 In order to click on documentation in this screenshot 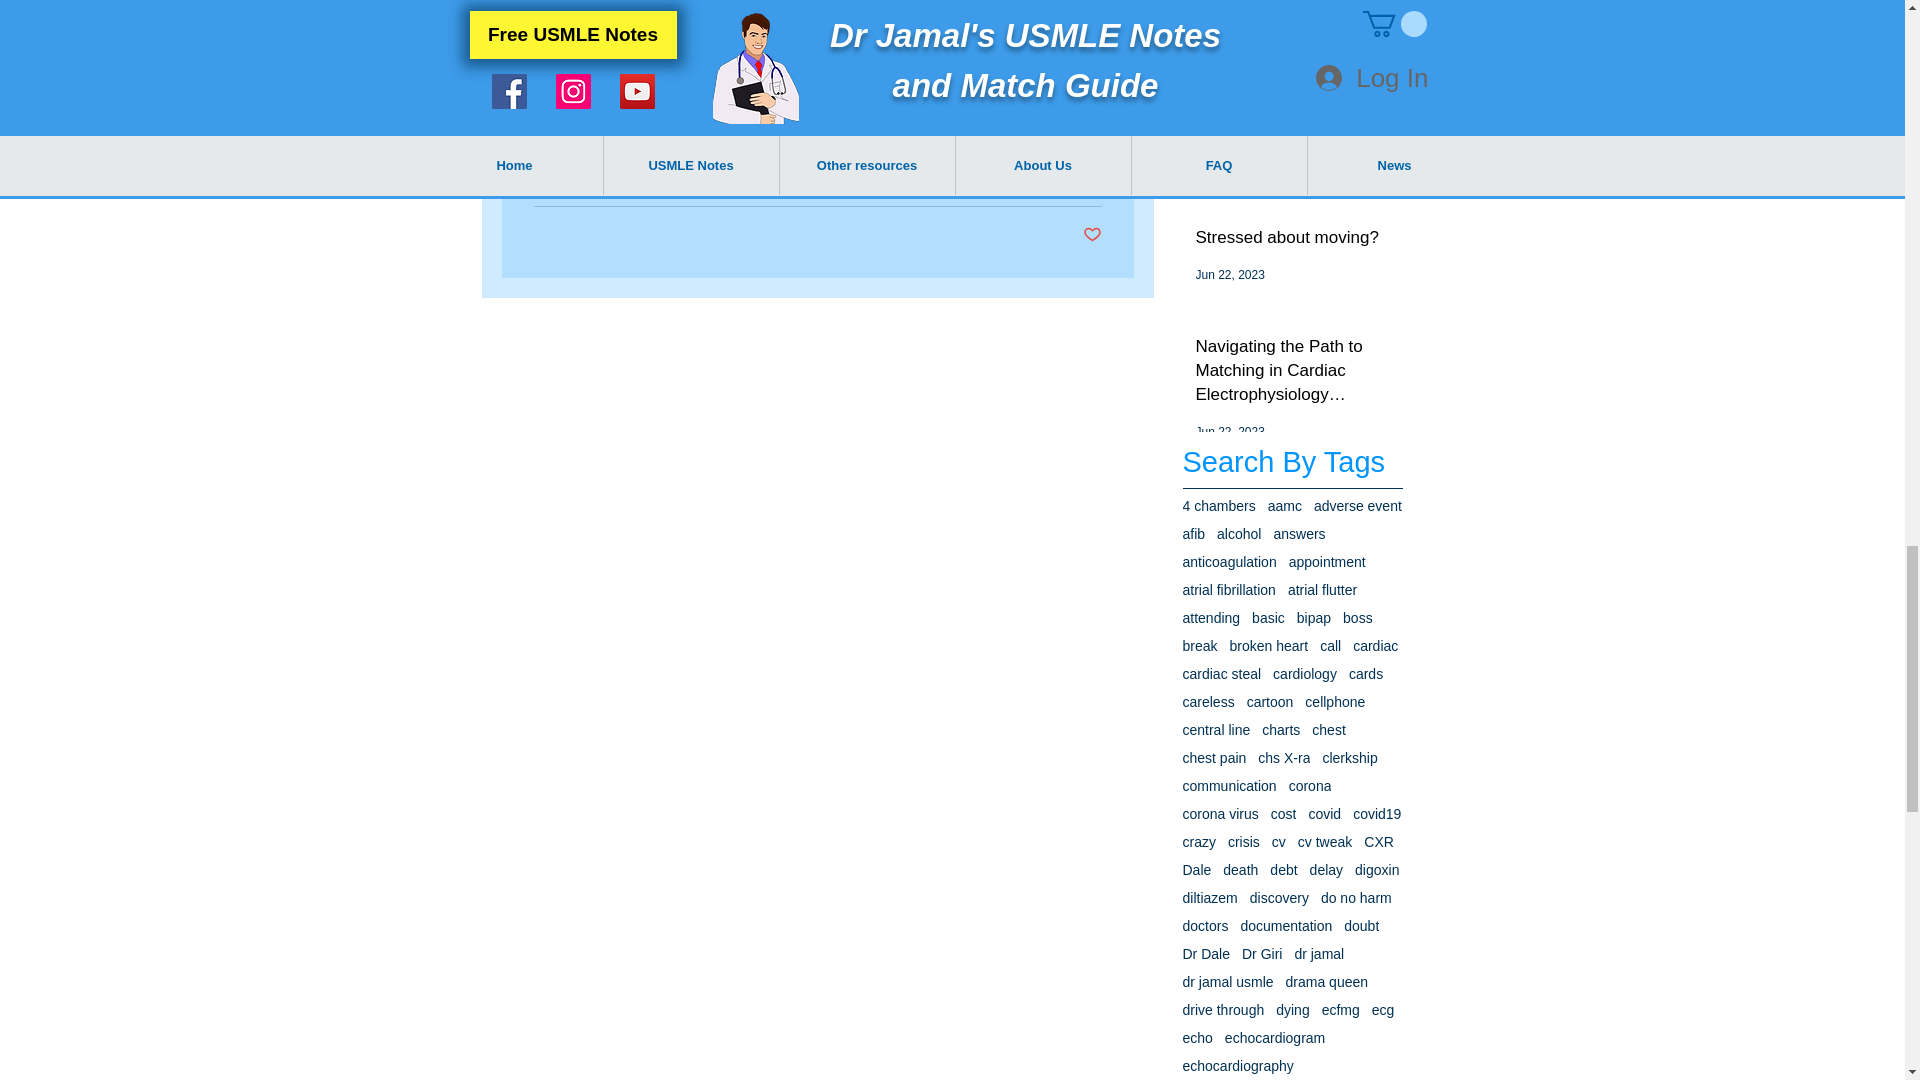, I will do `click(770, 104)`.